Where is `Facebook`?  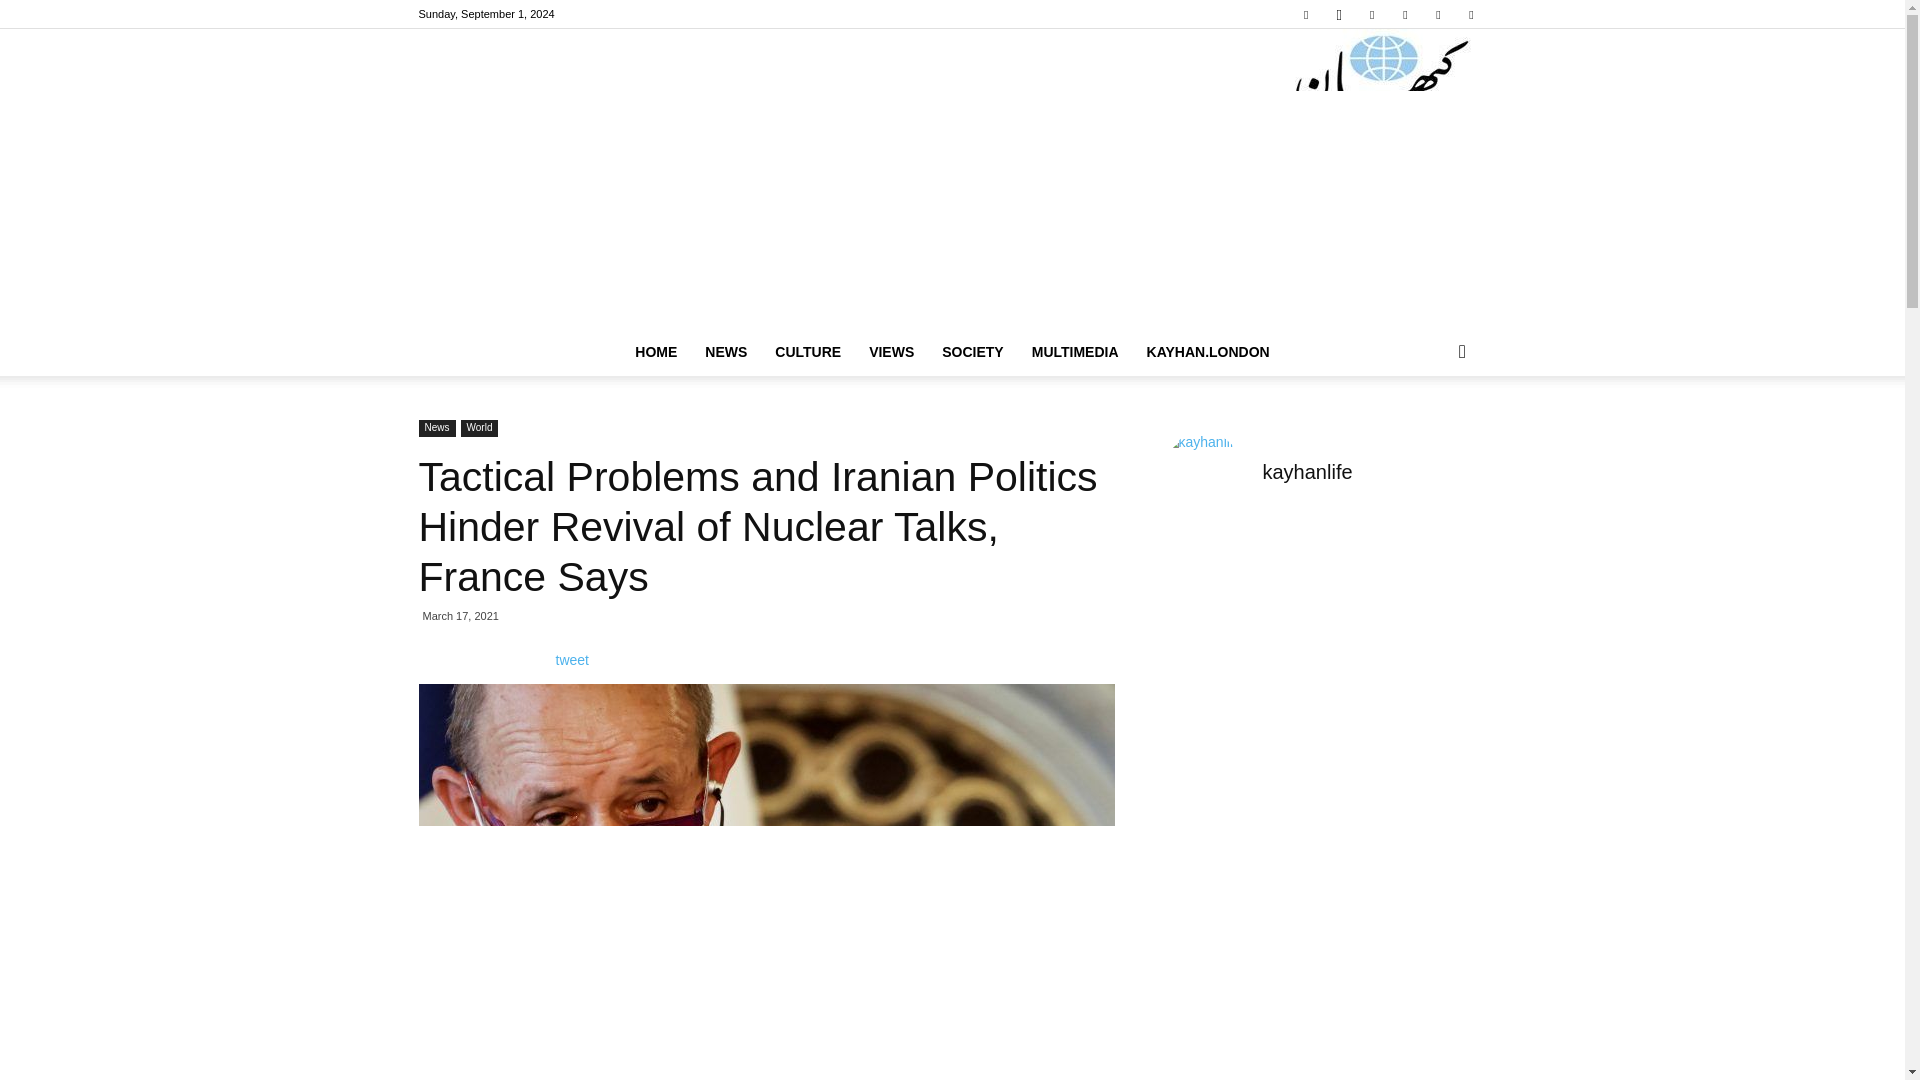
Facebook is located at coordinates (1305, 14).